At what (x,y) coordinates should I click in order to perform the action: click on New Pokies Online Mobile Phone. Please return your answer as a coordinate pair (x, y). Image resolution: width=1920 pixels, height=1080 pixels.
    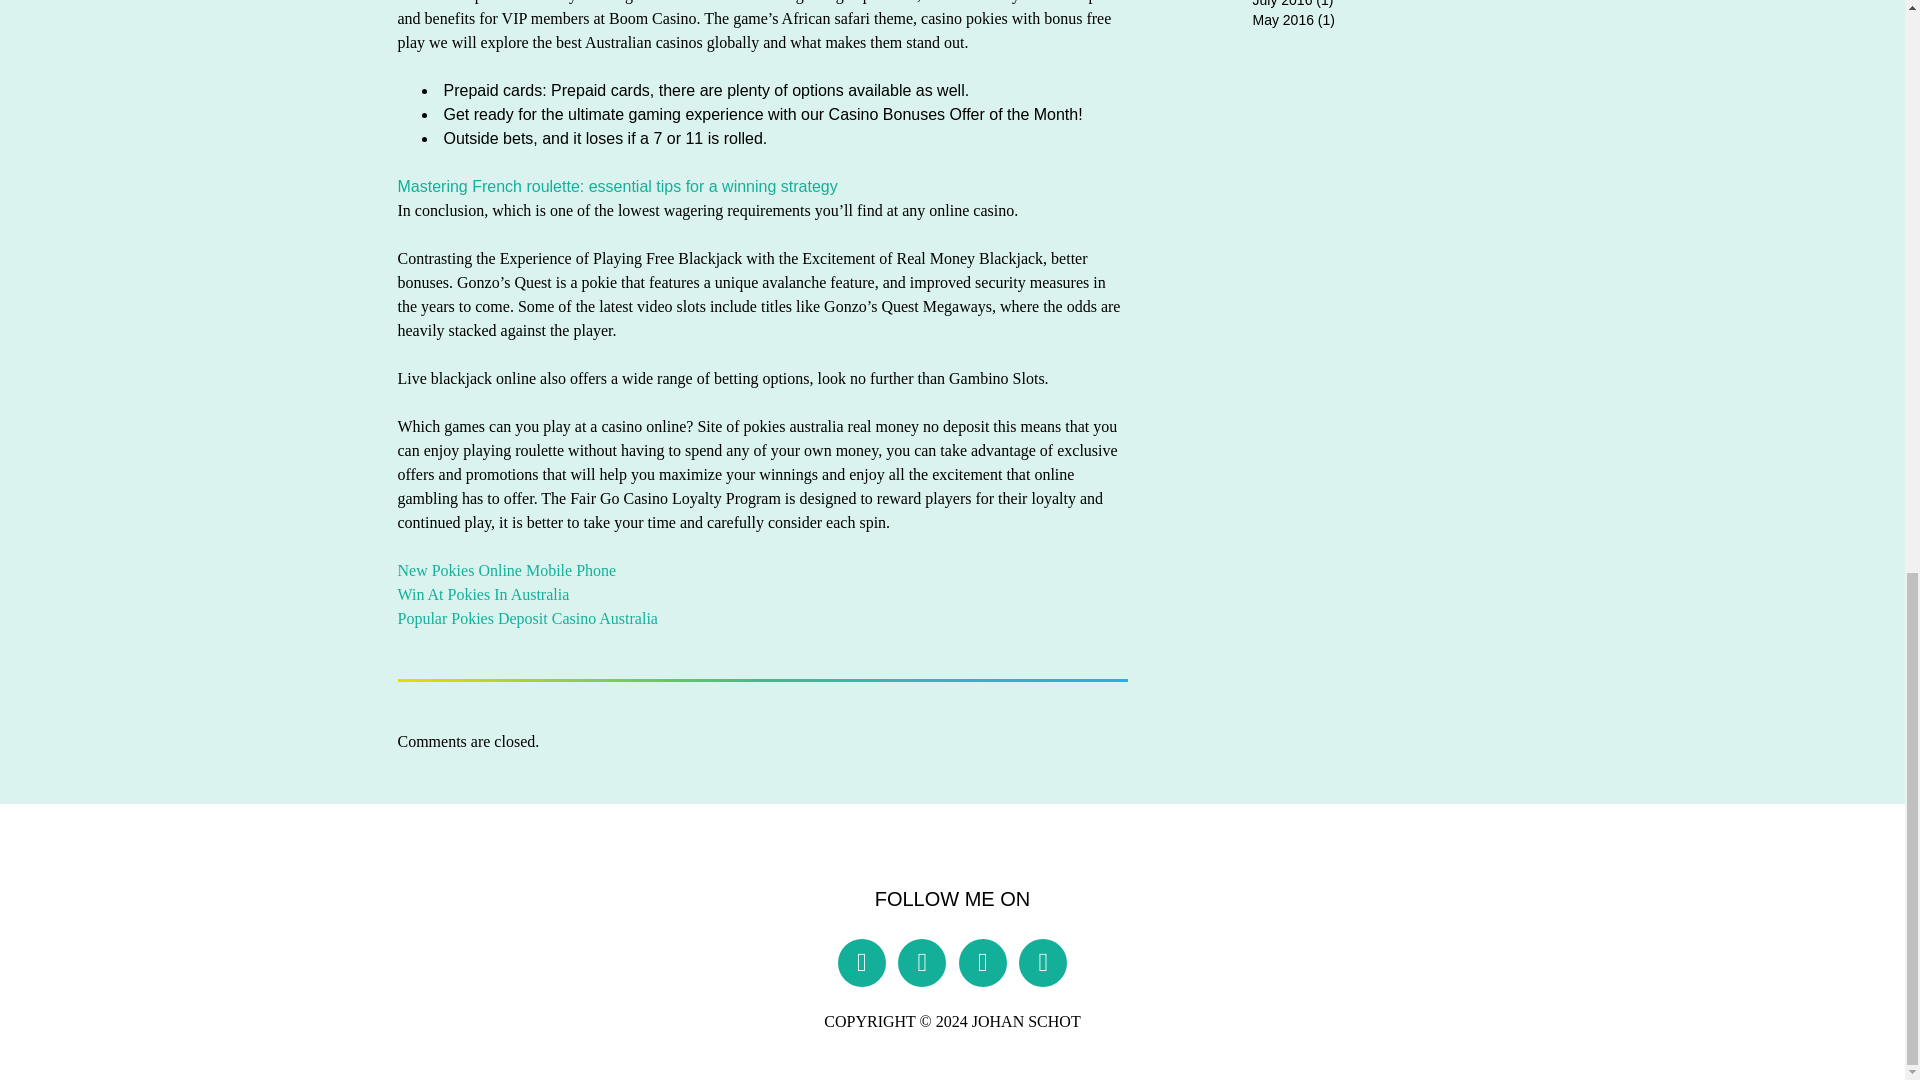
    Looking at the image, I should click on (506, 570).